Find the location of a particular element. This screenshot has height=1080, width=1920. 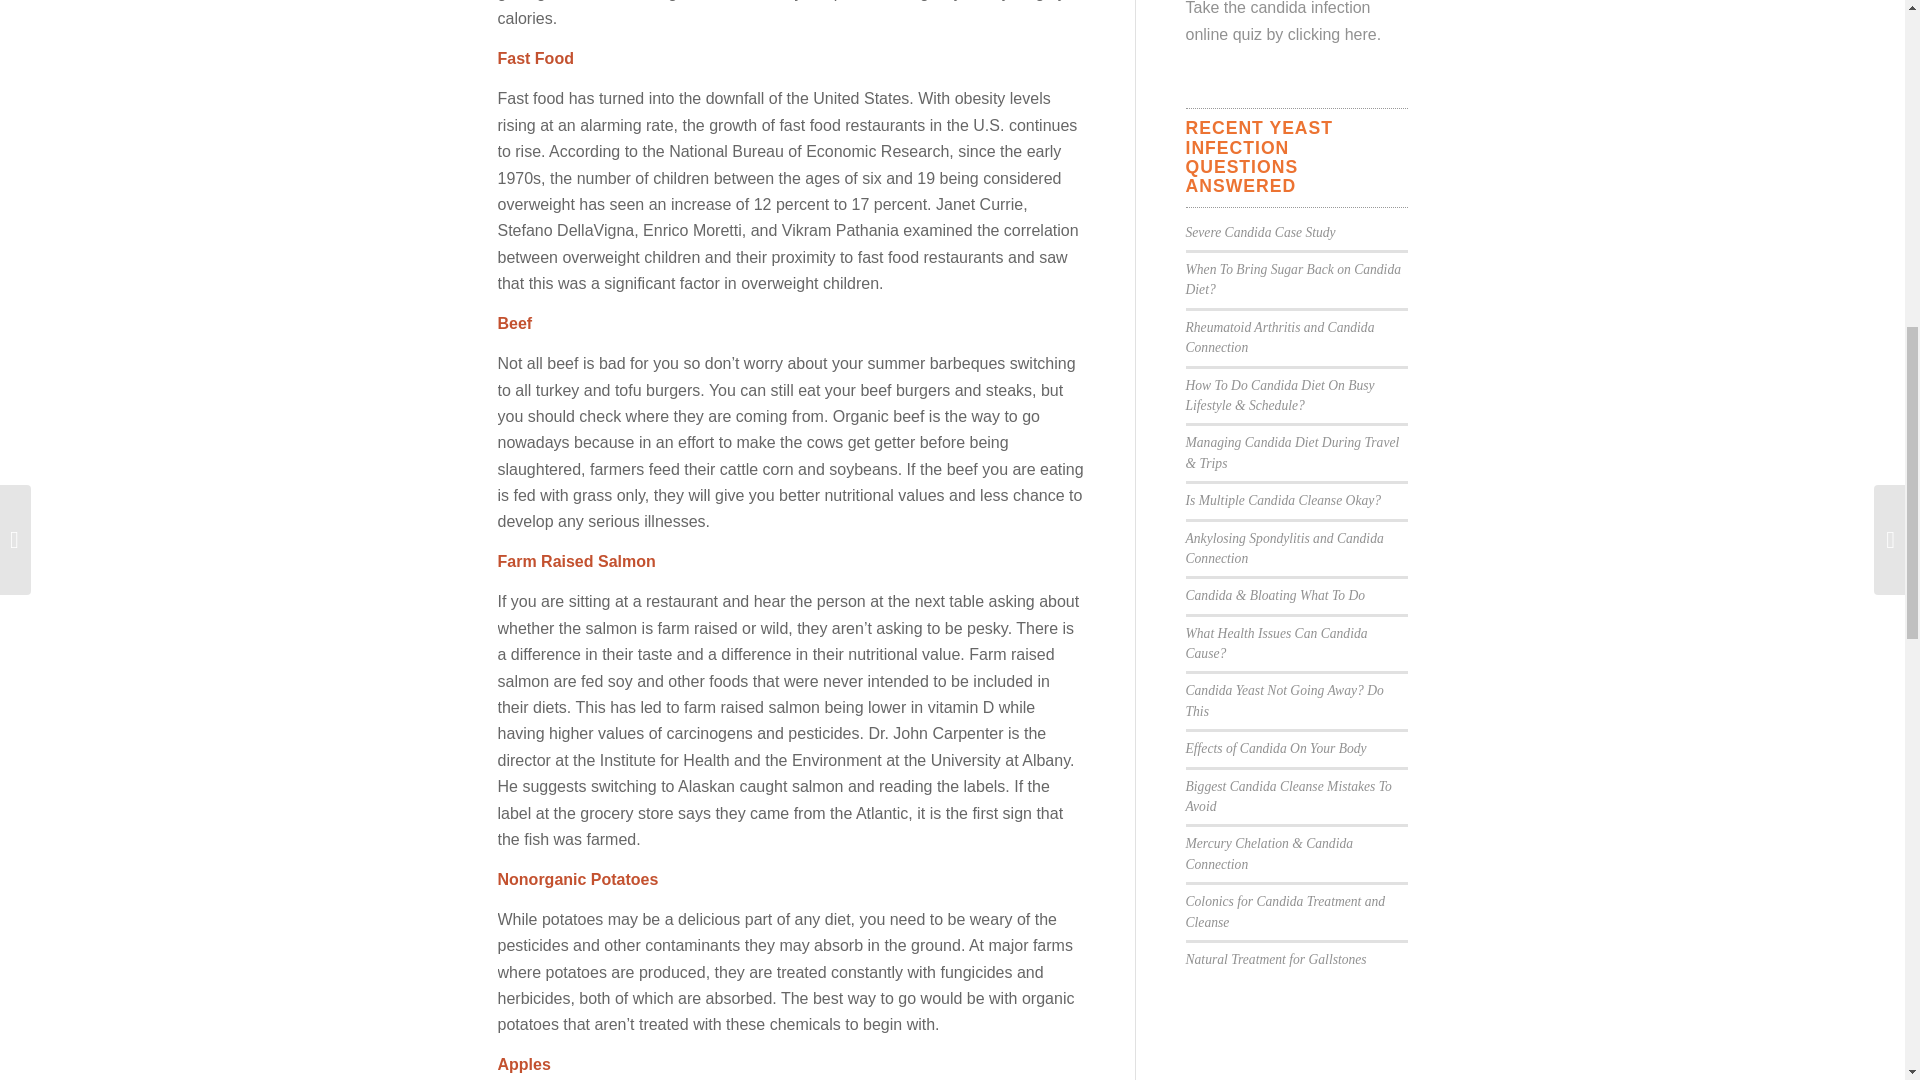

Is Multiple Candida Cleanse Okay? is located at coordinates (1284, 500).